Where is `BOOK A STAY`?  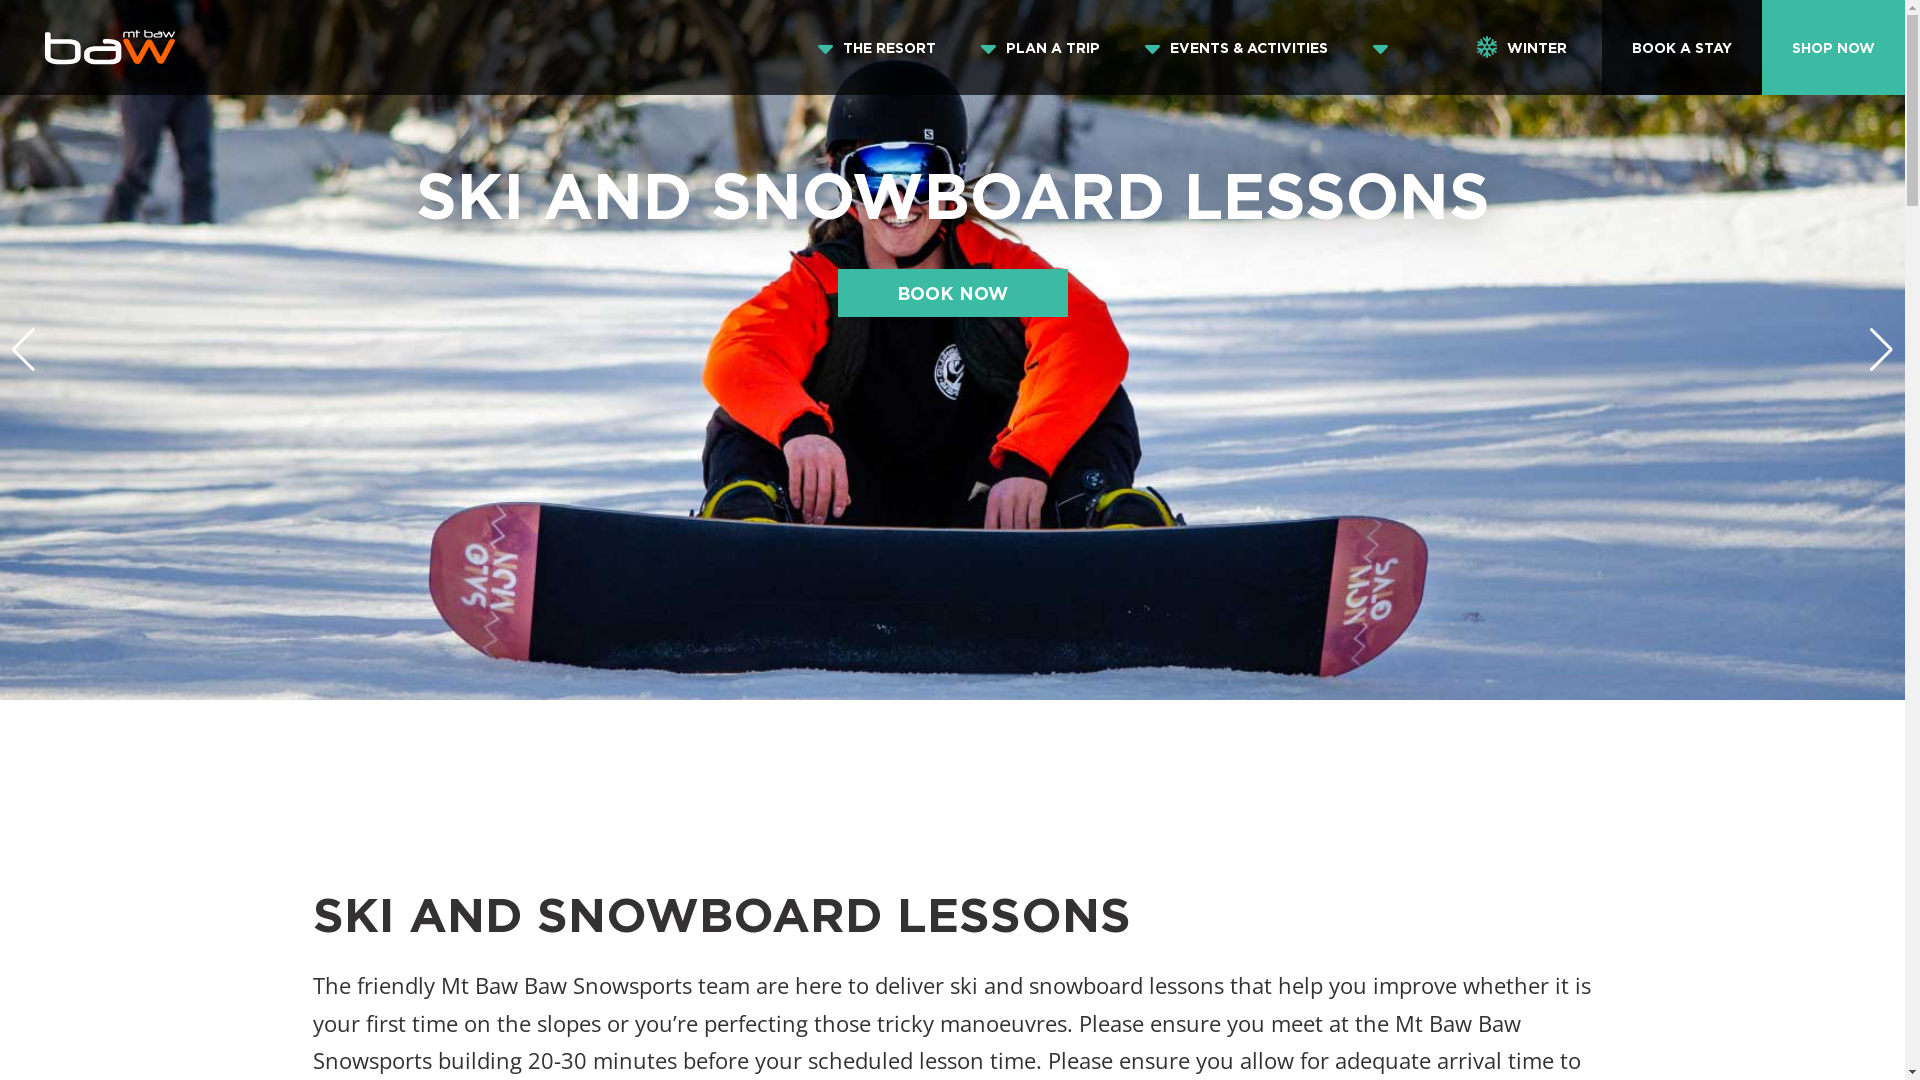
BOOK A STAY is located at coordinates (1682, 48).